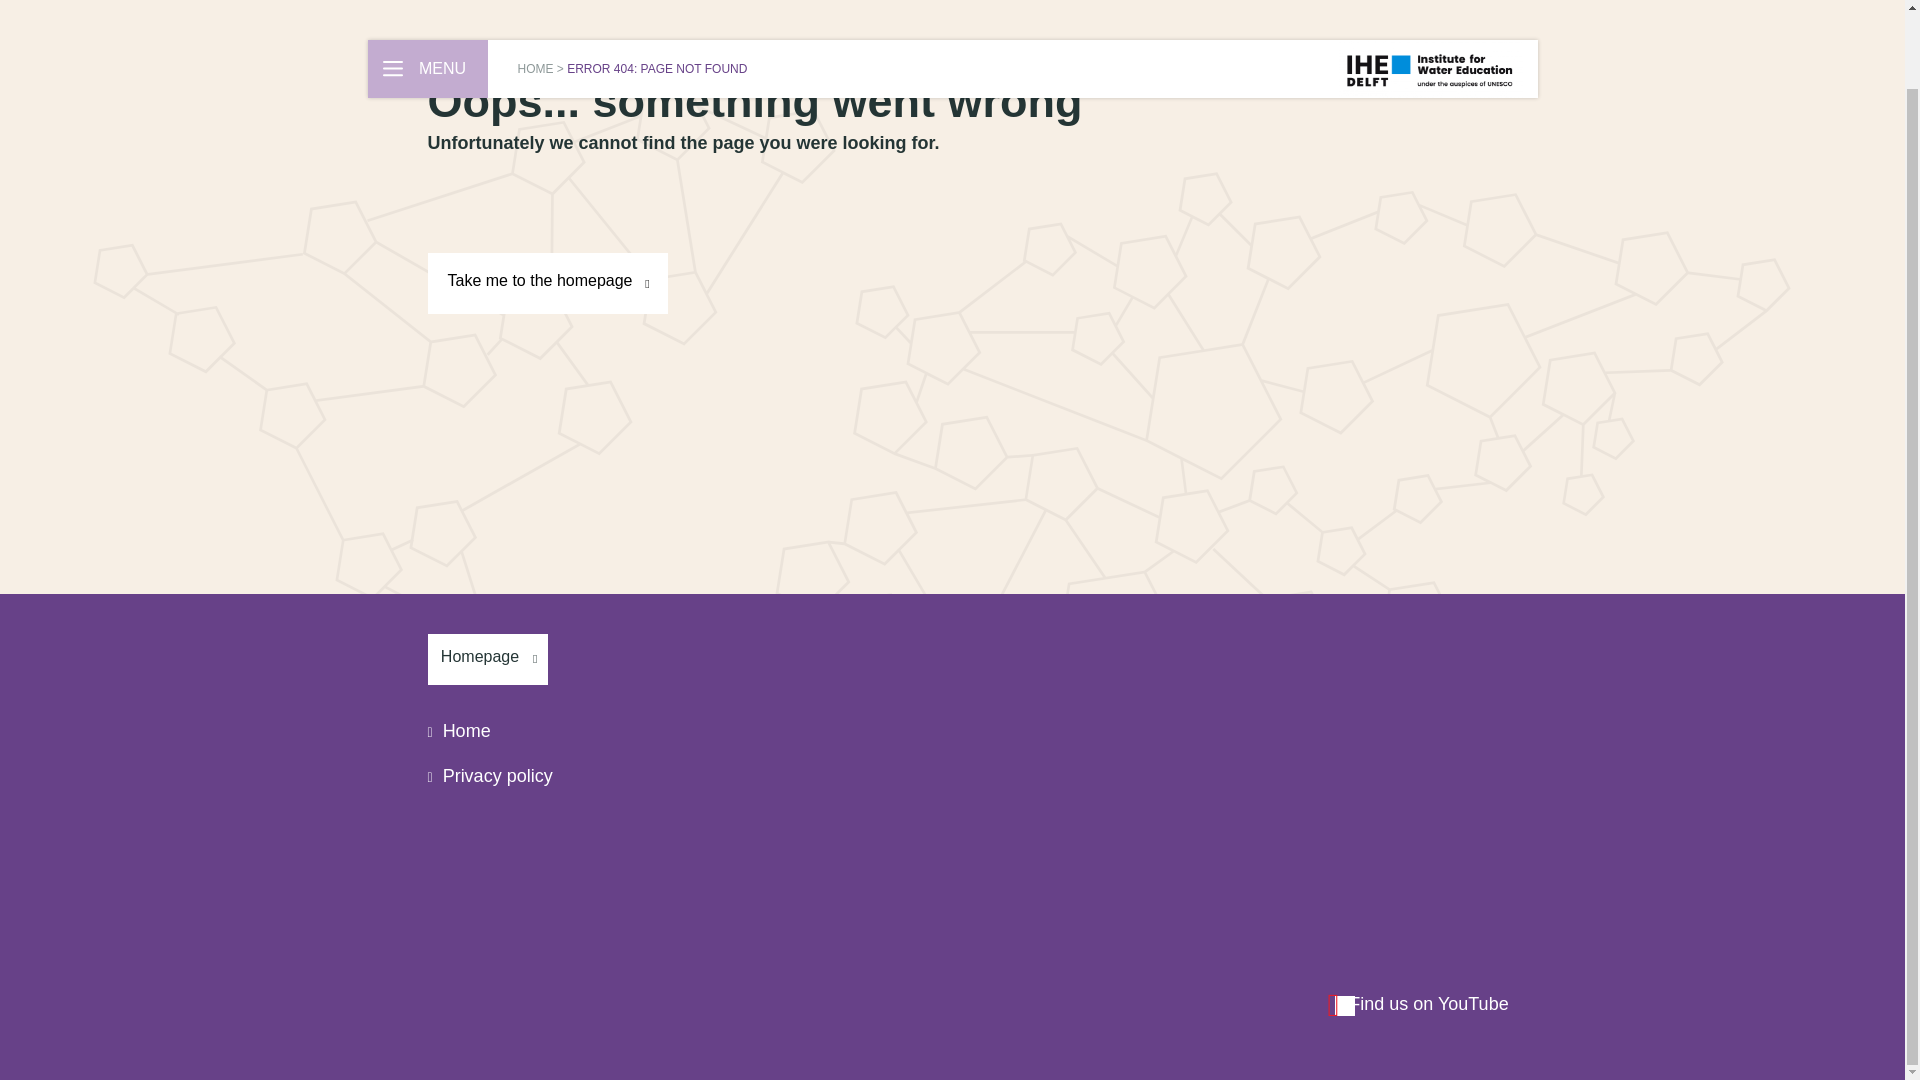  What do you see at coordinates (460, 730) in the screenshot?
I see `Home` at bounding box center [460, 730].